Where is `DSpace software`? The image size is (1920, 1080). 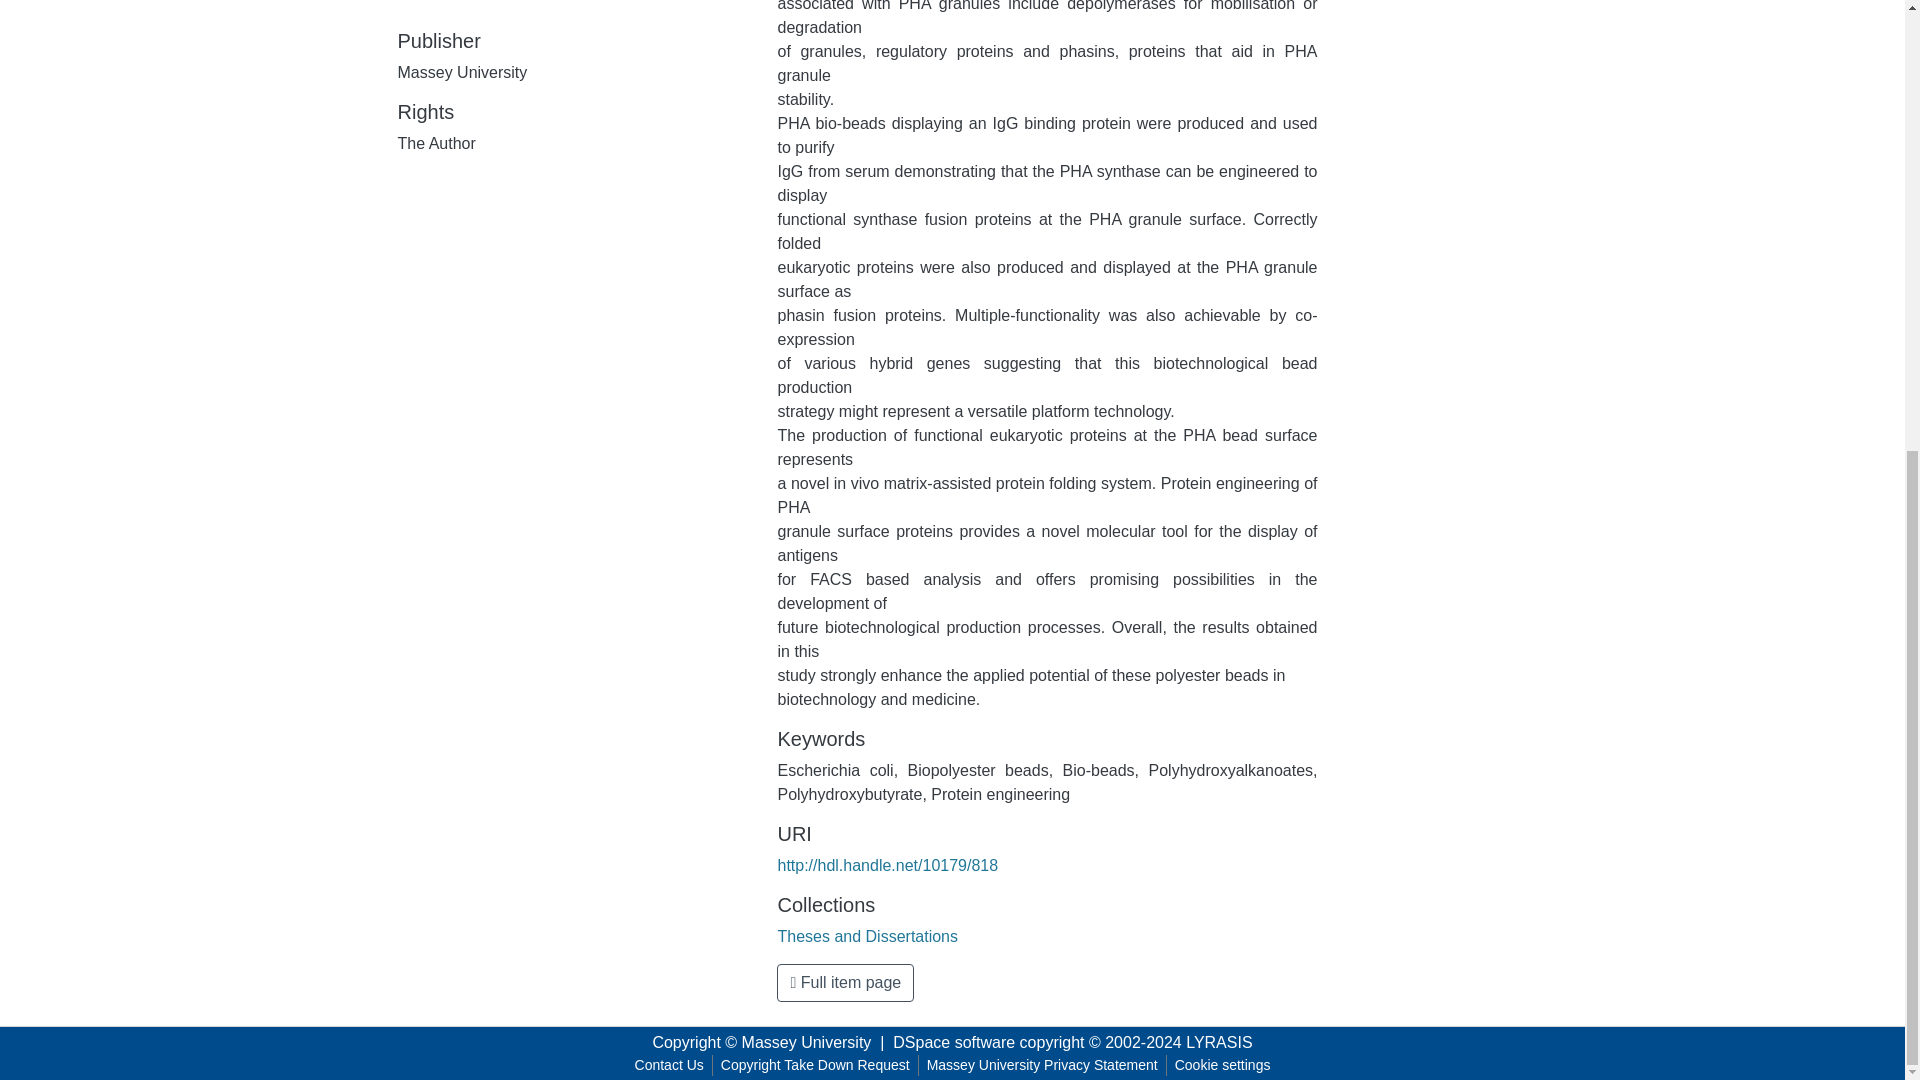
DSpace software is located at coordinates (954, 1042).